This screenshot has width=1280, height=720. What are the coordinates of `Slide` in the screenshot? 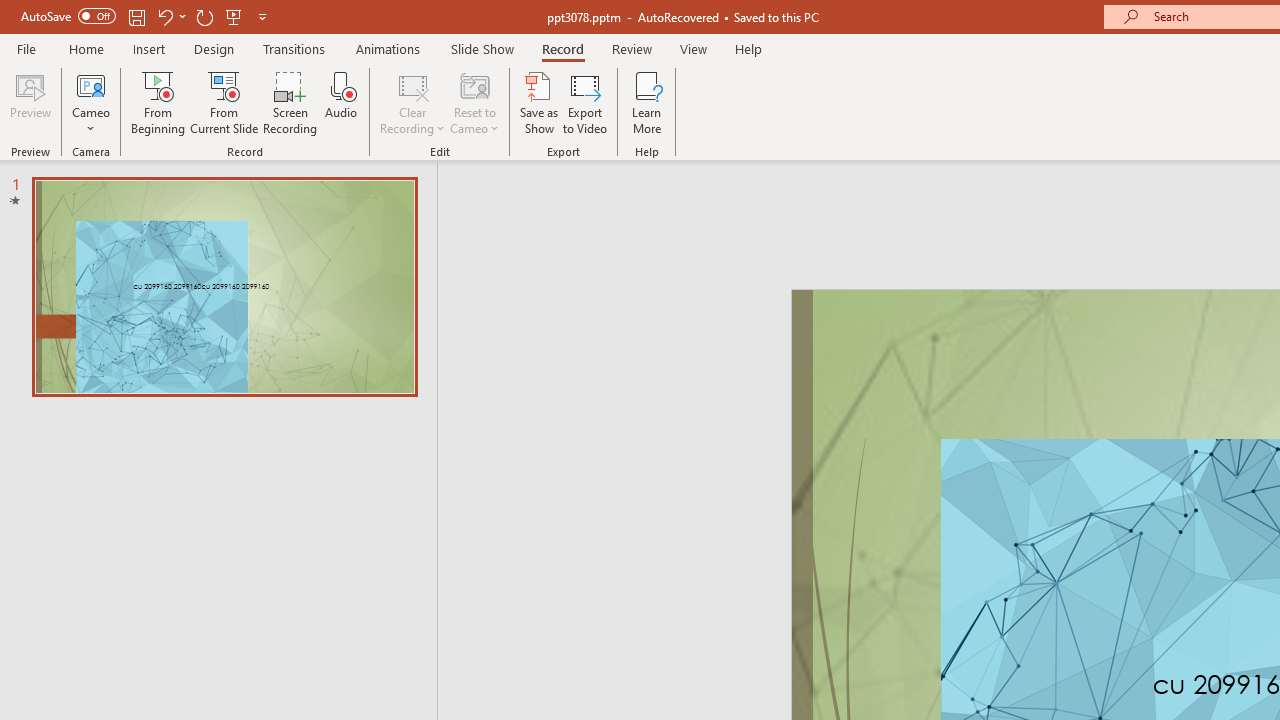 It's located at (224, 286).